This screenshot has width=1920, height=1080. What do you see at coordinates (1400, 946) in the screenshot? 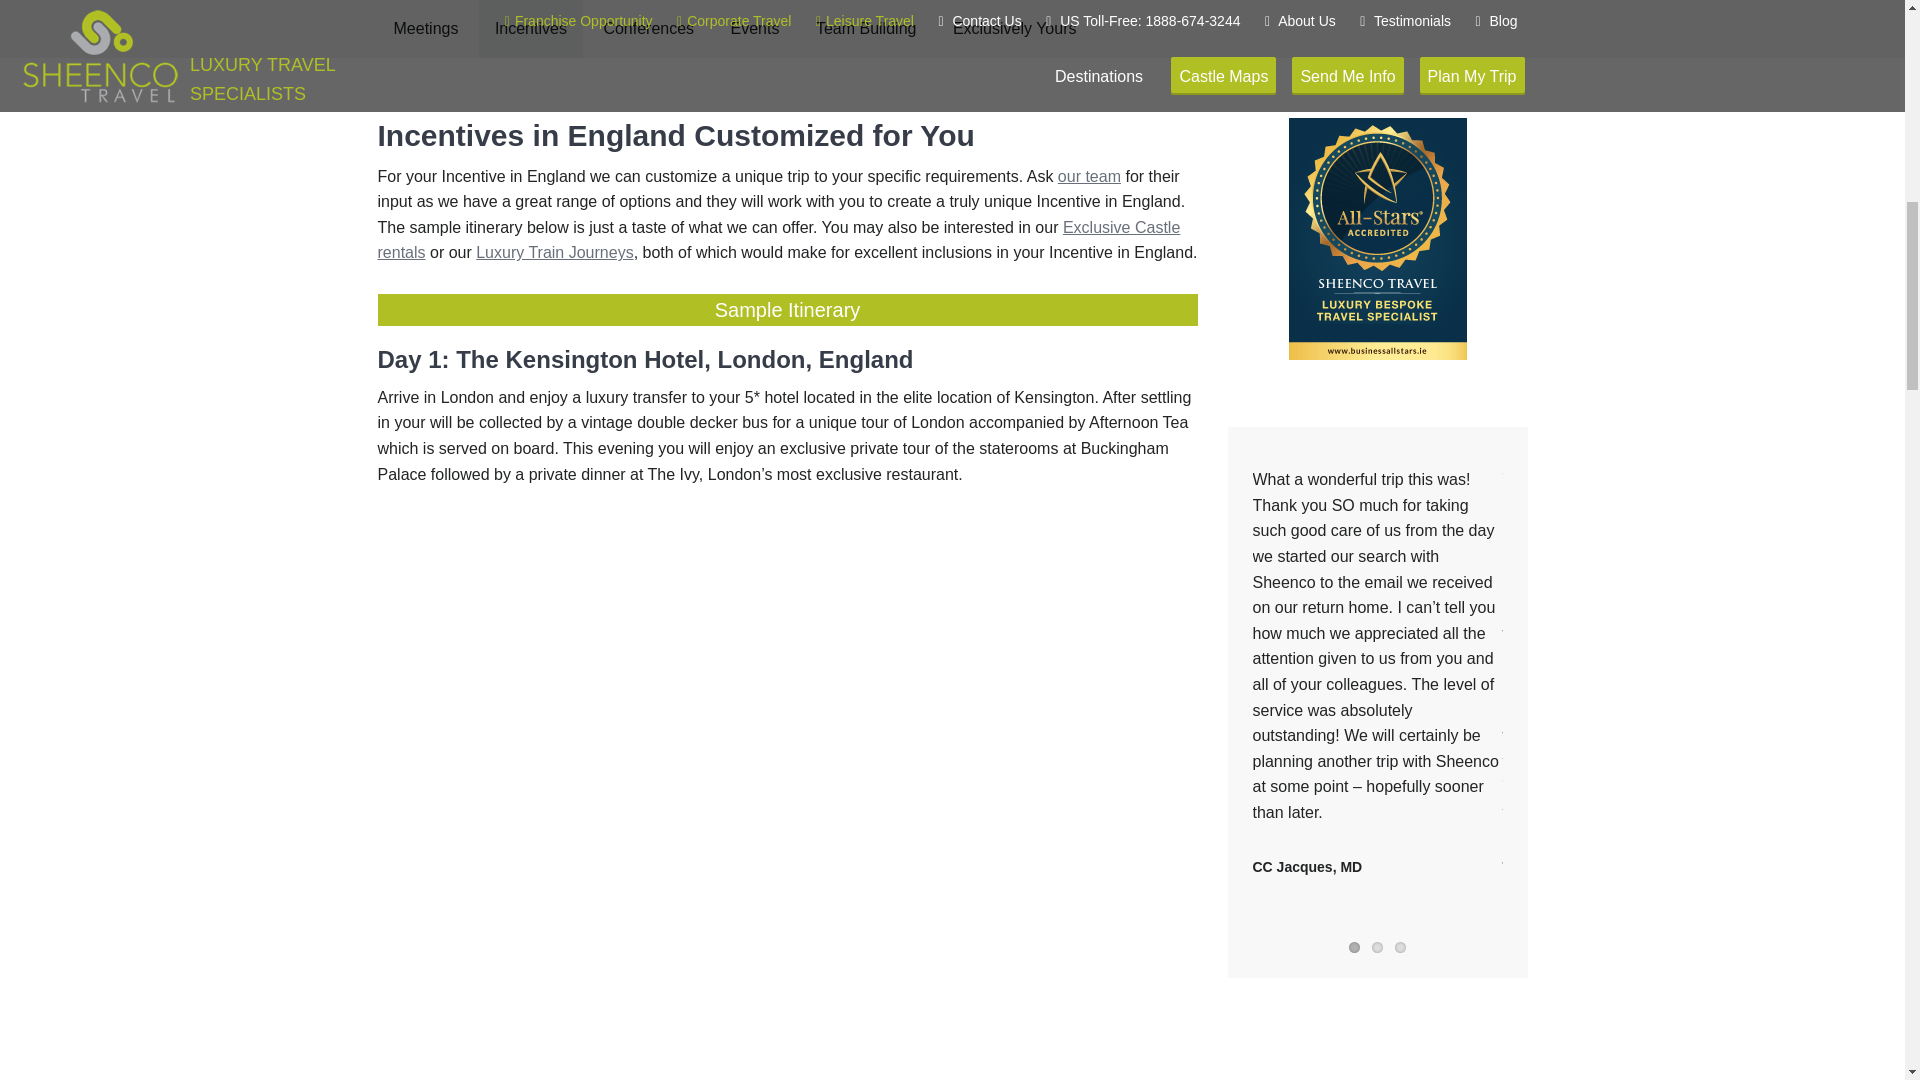
I see `3` at bounding box center [1400, 946].